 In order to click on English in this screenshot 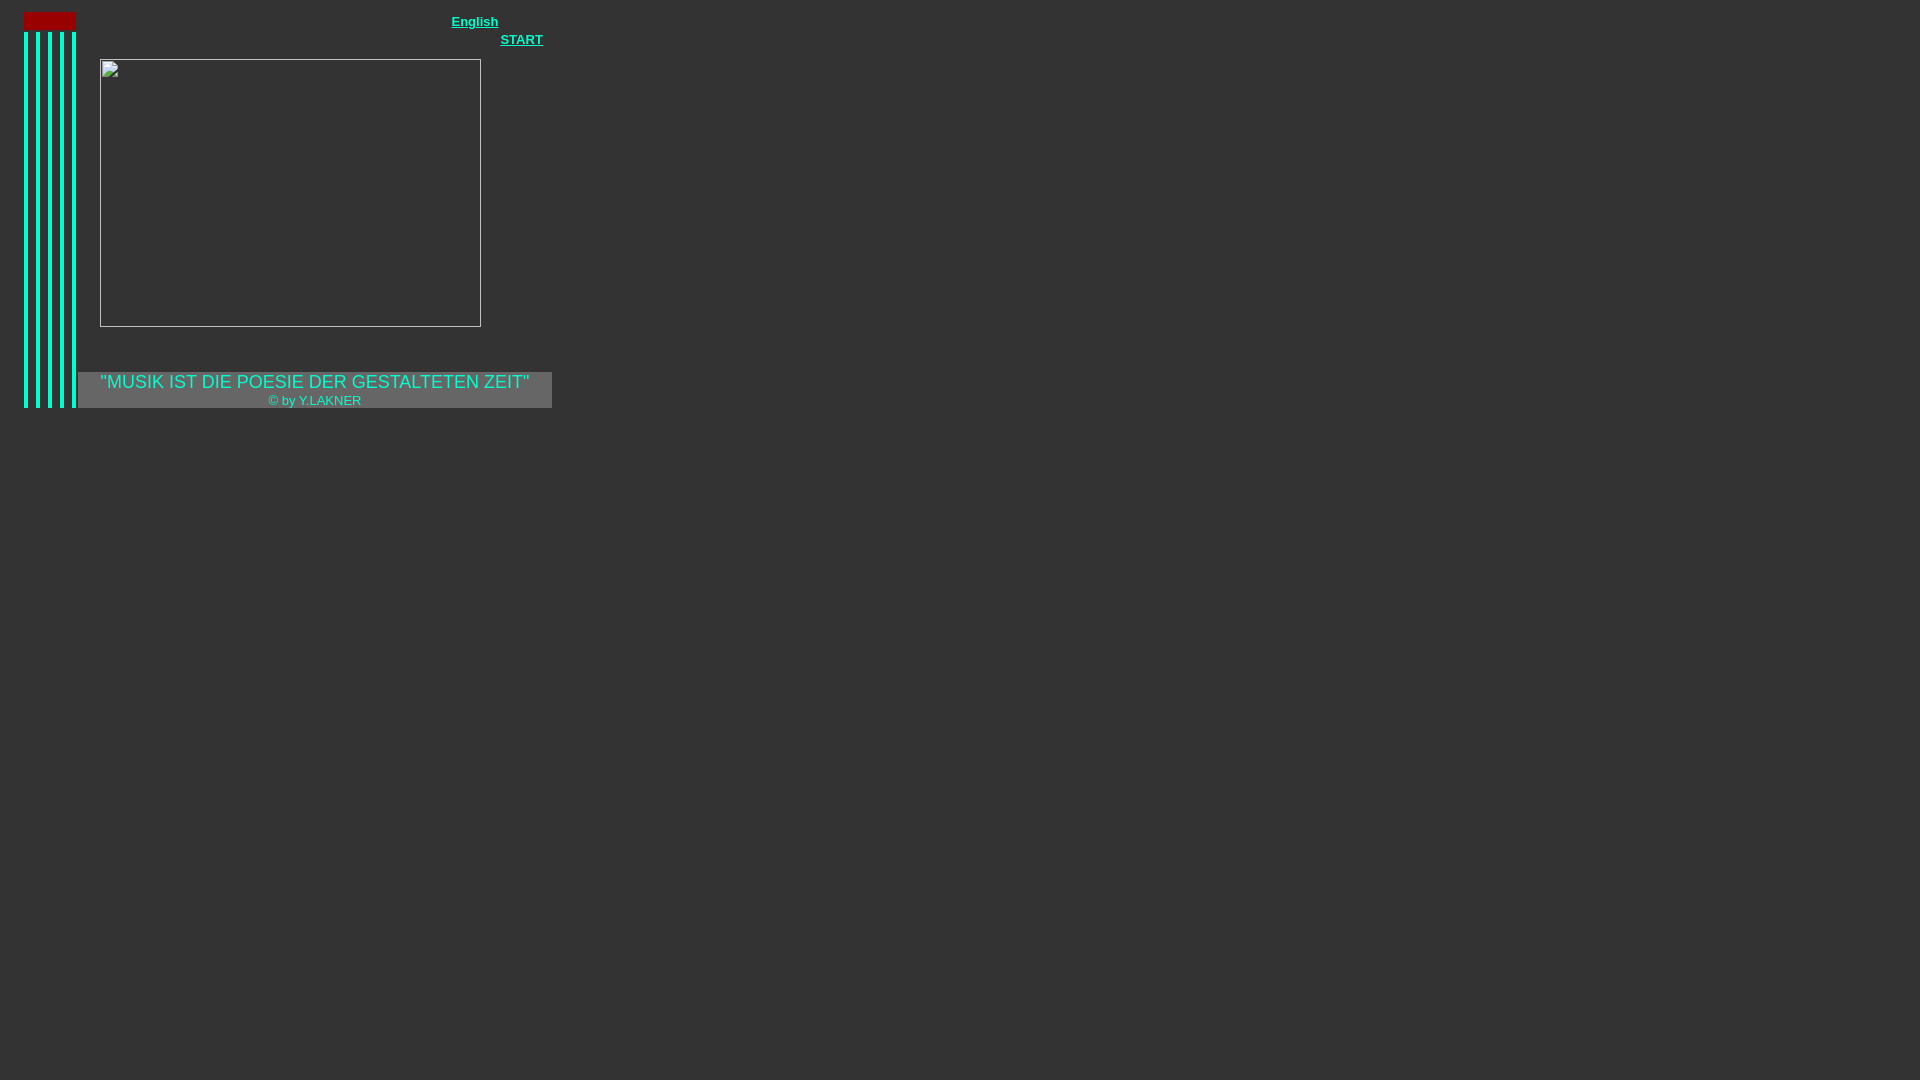, I will do `click(476, 22)`.